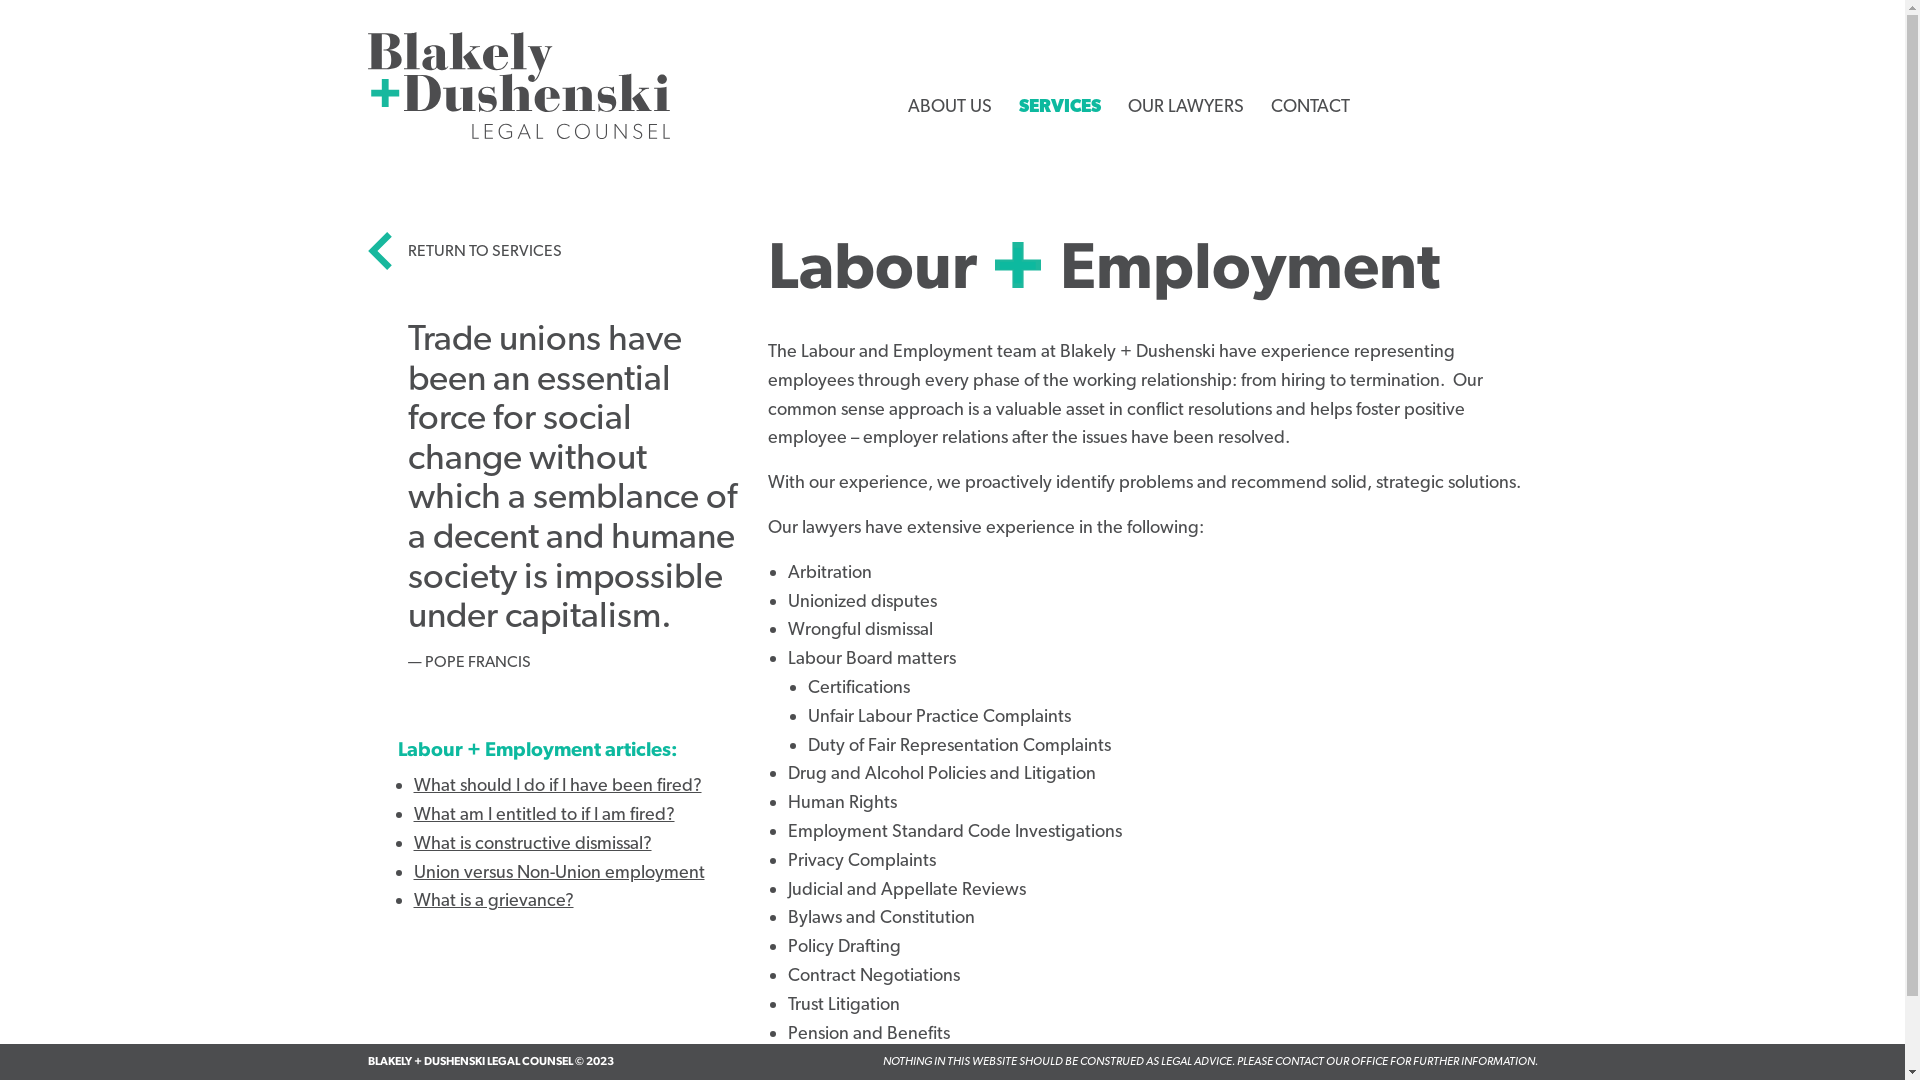  What do you see at coordinates (558, 784) in the screenshot?
I see `What should I do if I have been fired?` at bounding box center [558, 784].